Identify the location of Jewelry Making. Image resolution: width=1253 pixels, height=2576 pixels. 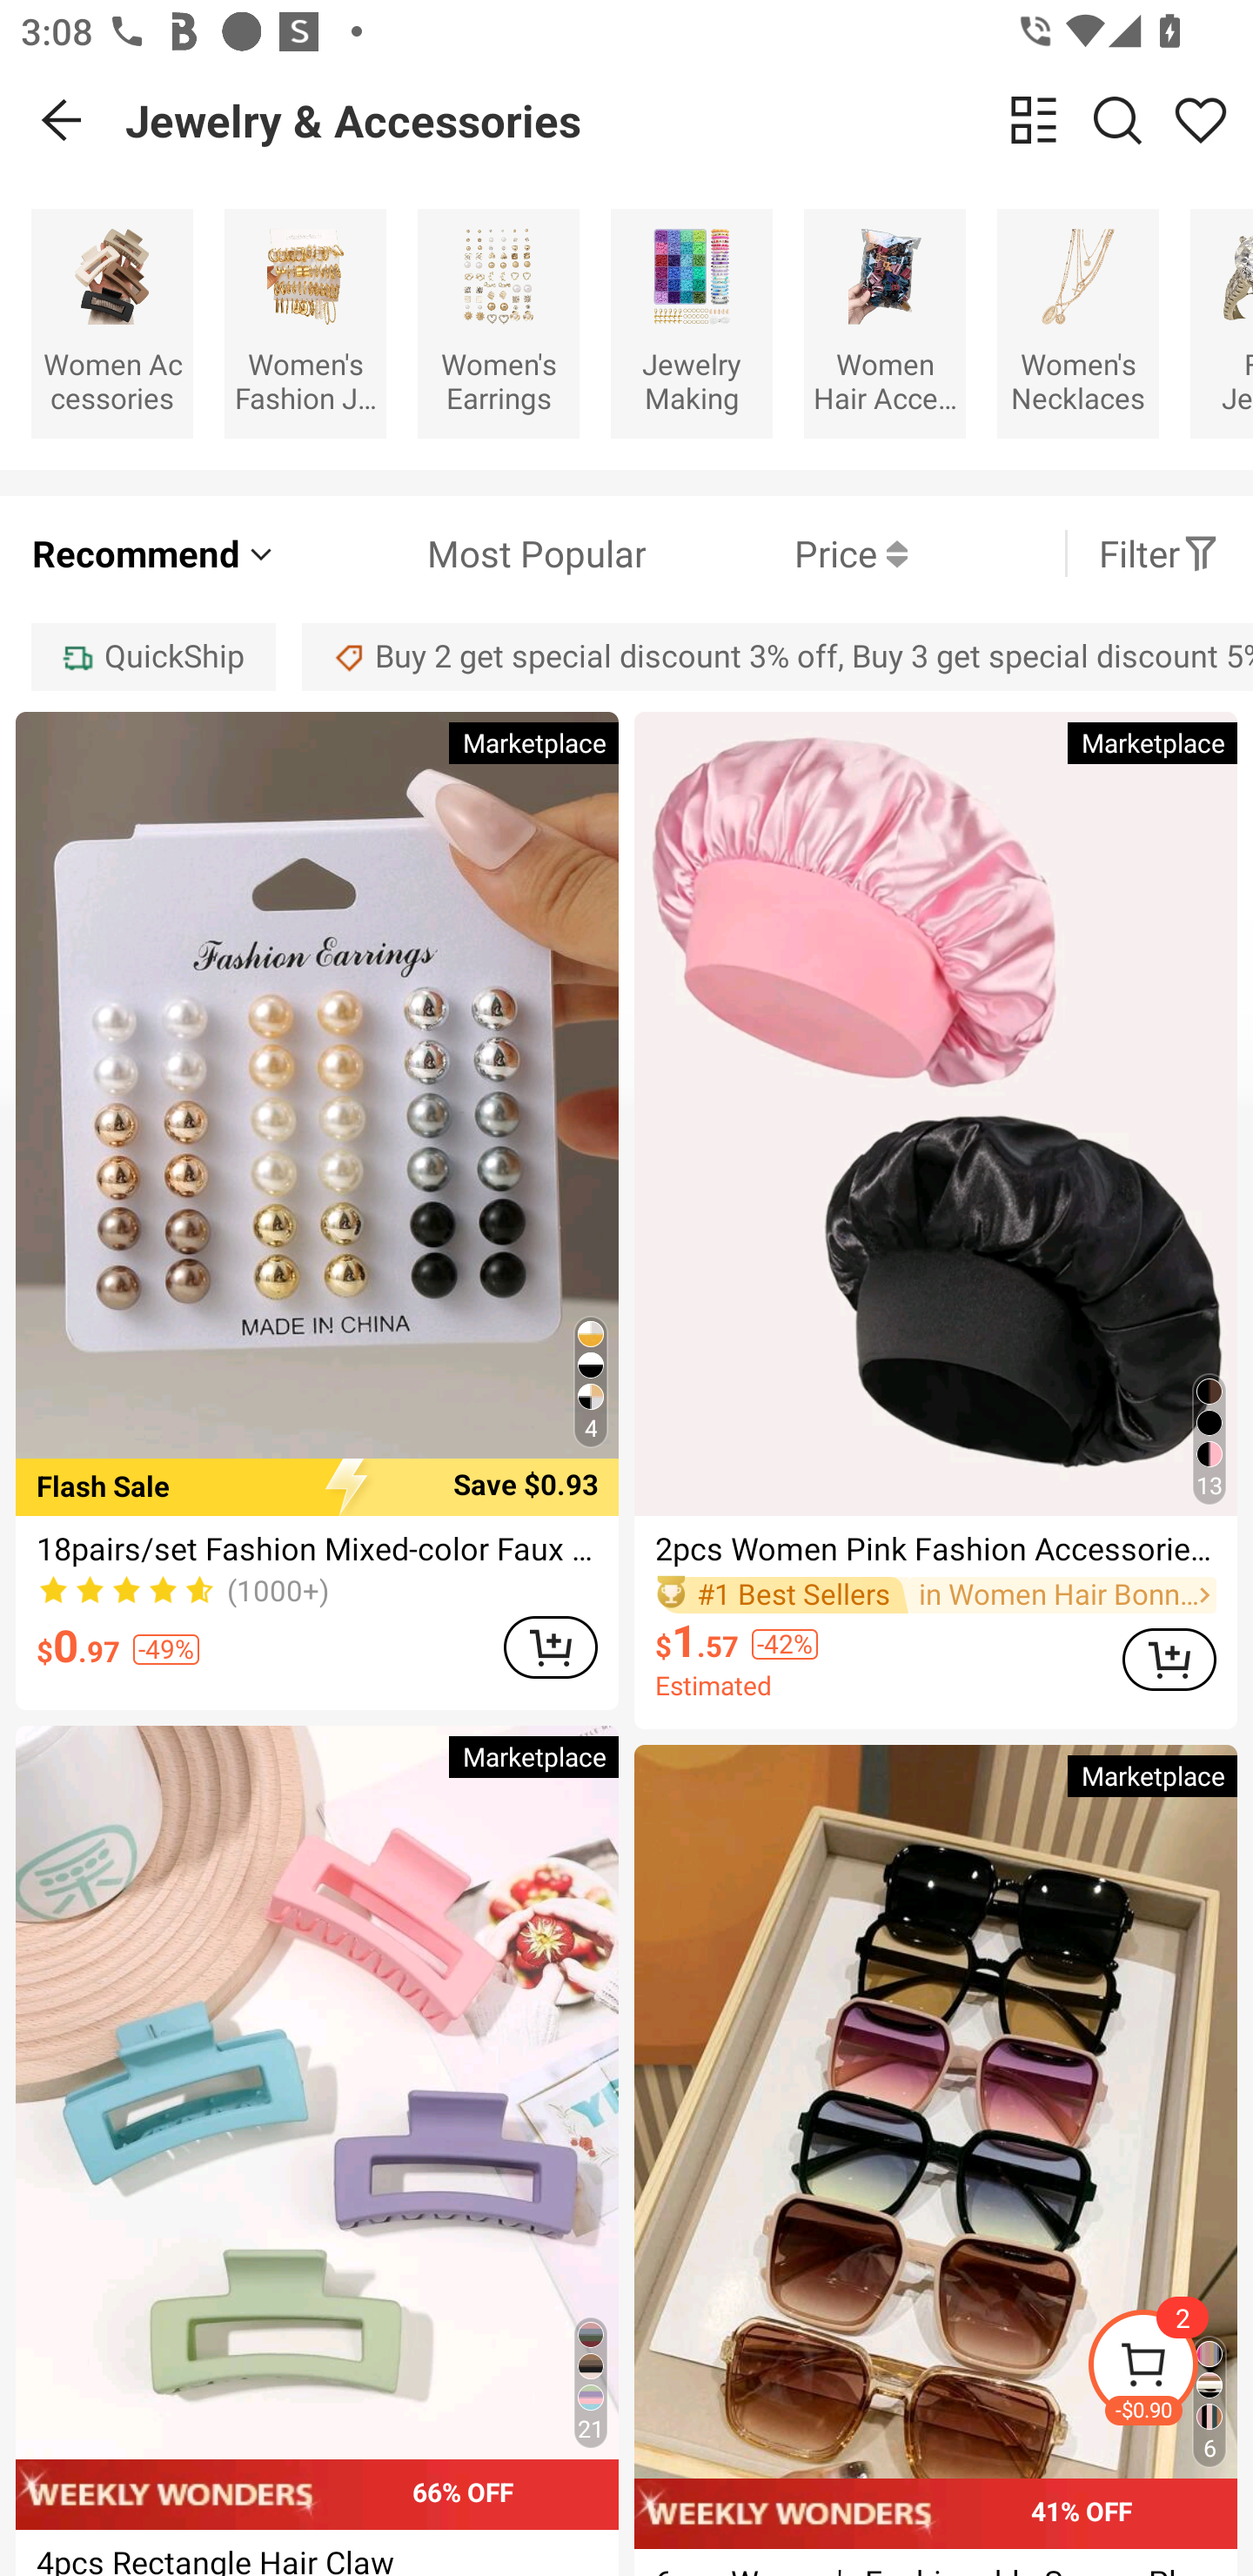
(692, 323).